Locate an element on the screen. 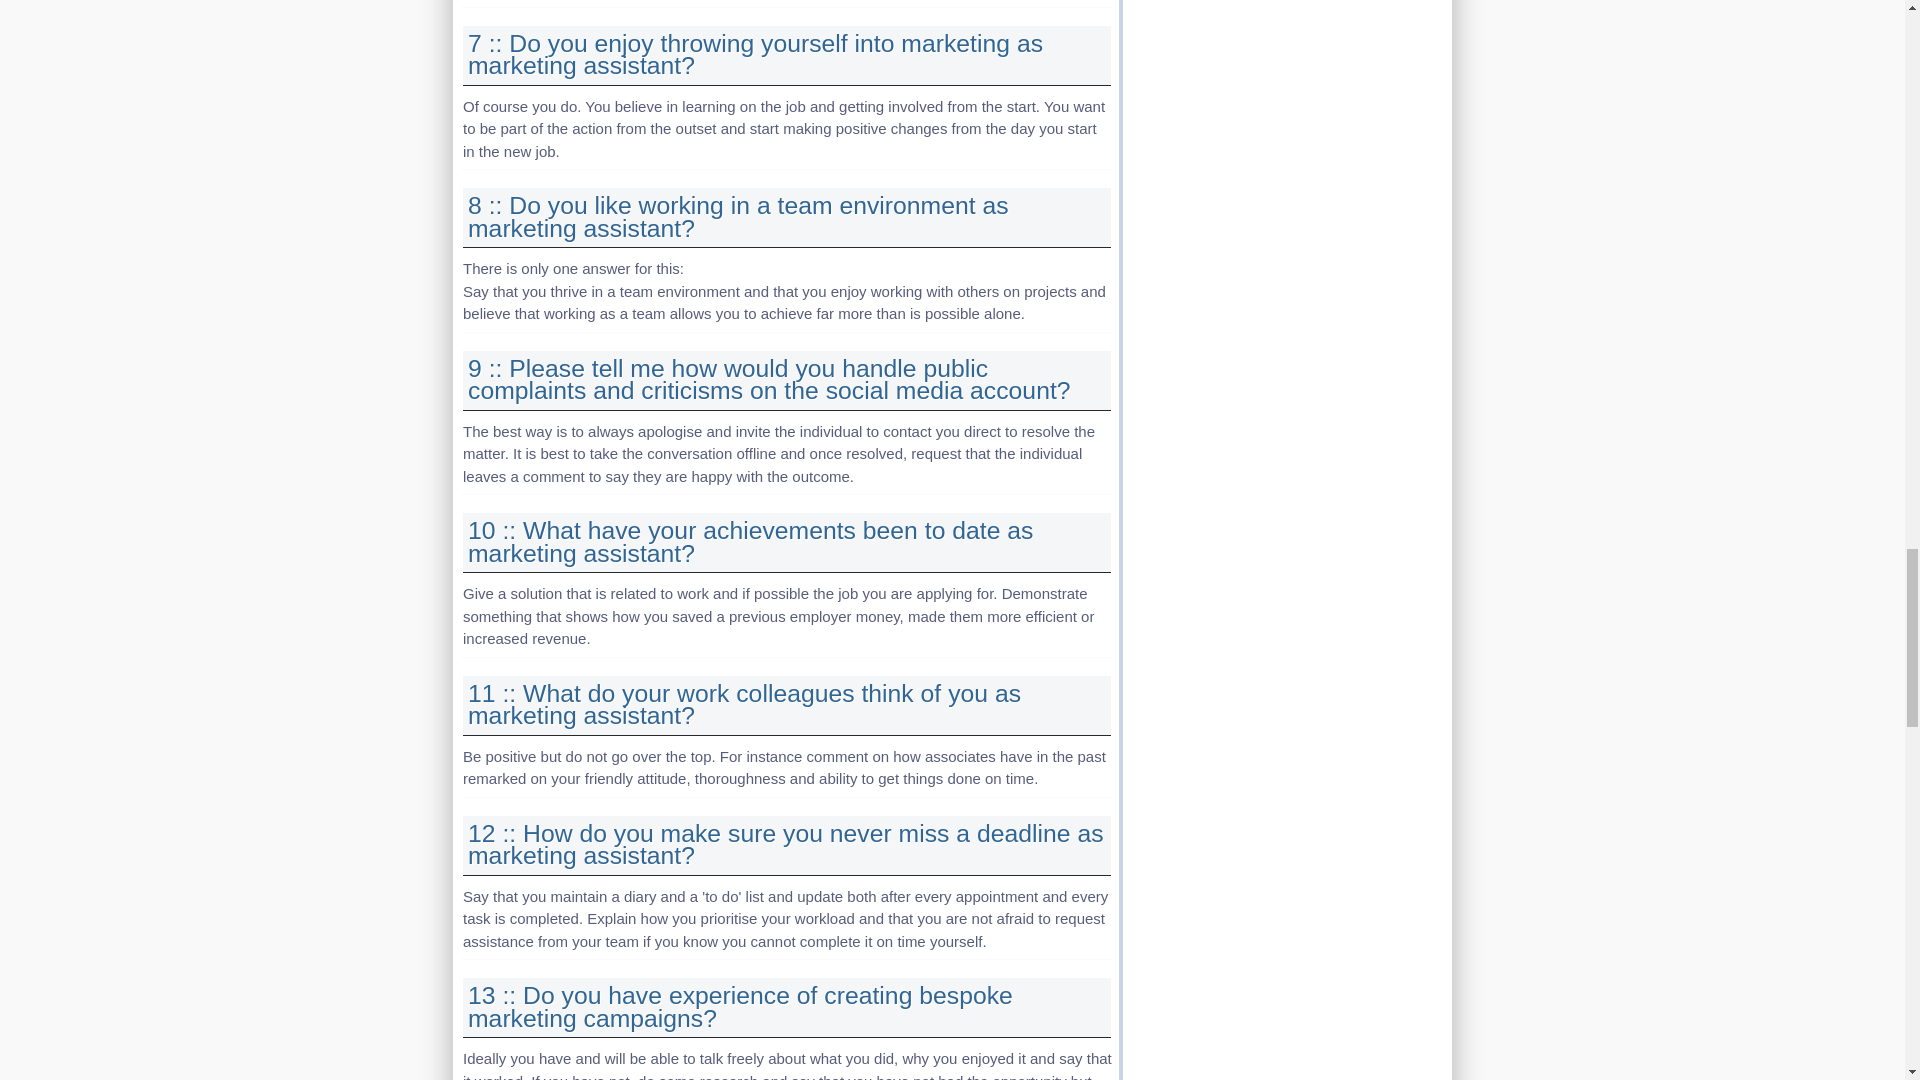 Image resolution: width=1920 pixels, height=1080 pixels. View all Answers is located at coordinates (755, 54).